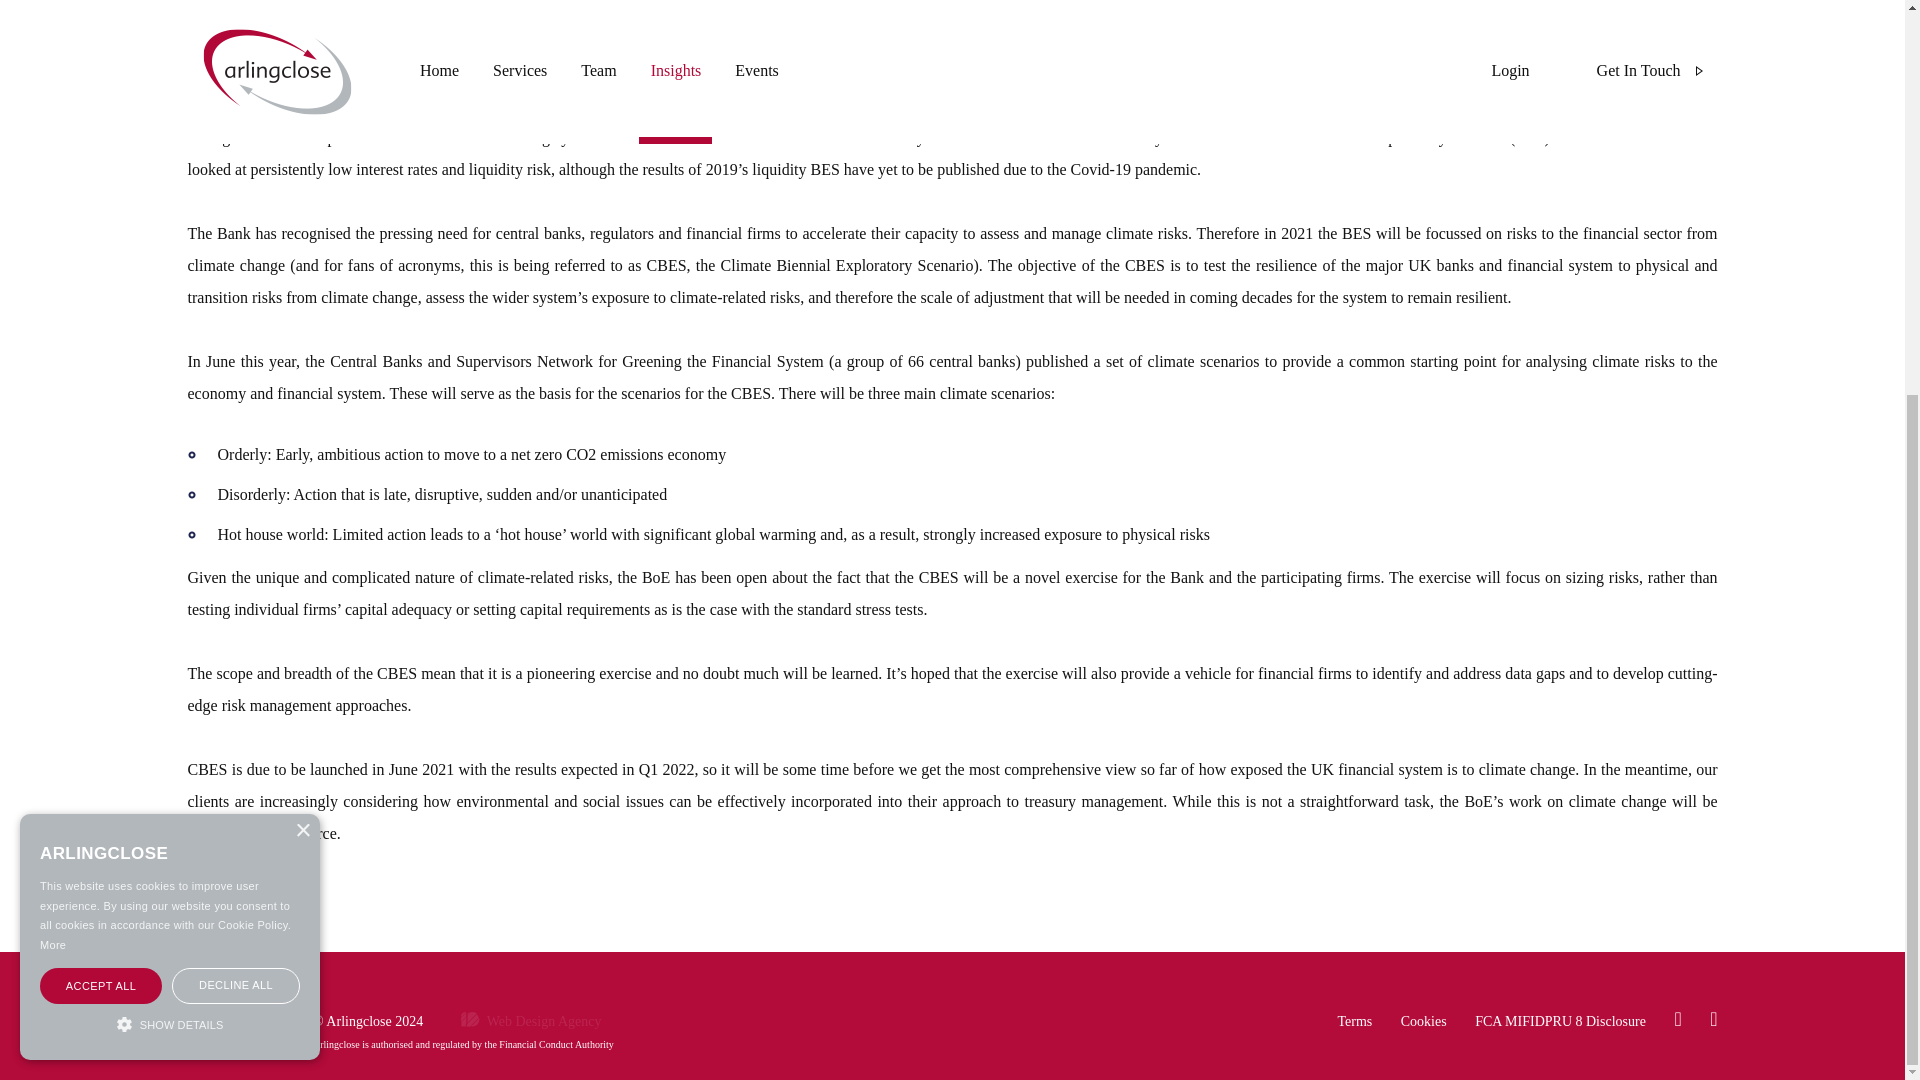 This screenshot has width=1920, height=1080. Describe the element at coordinates (1424, 1022) in the screenshot. I see `Cookies` at that location.